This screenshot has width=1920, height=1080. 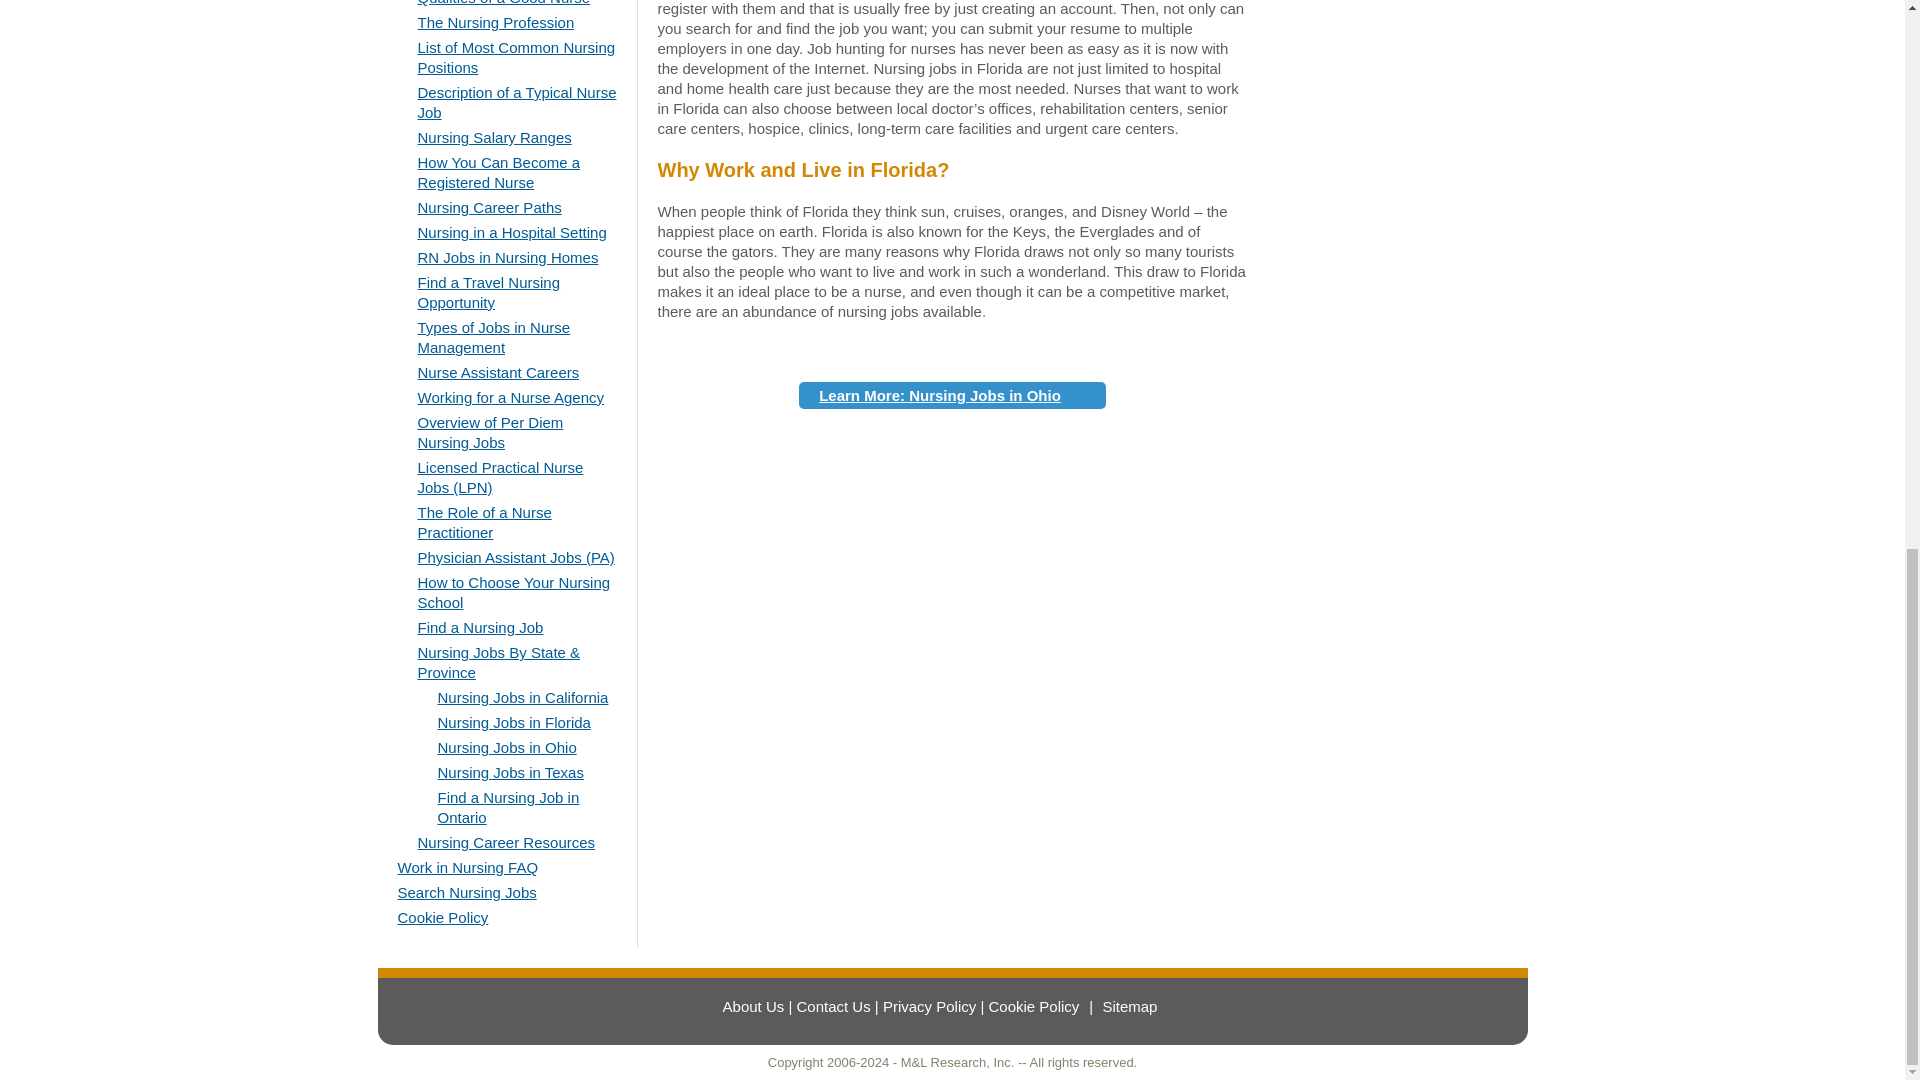 I want to click on The Nursing Profession, so click(x=496, y=22).